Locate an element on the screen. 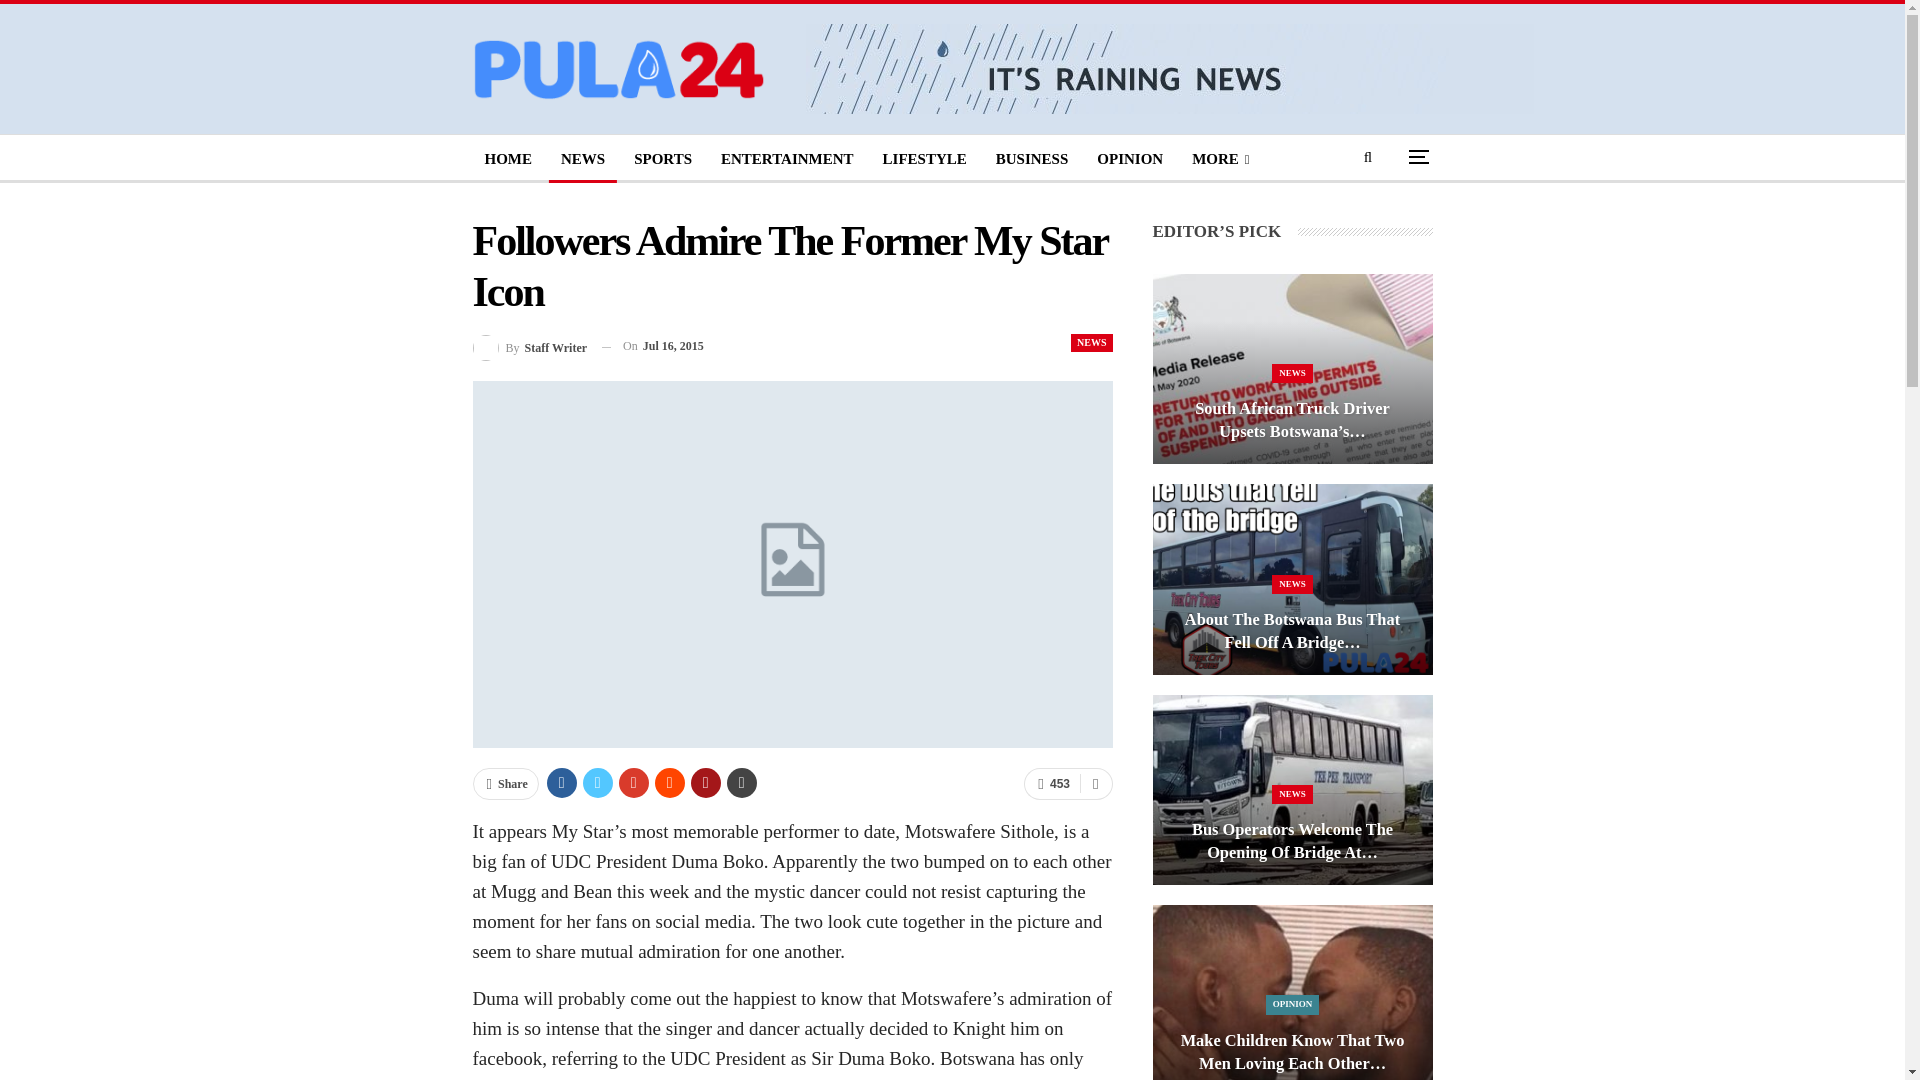  ENTERTAINMENT is located at coordinates (786, 158).